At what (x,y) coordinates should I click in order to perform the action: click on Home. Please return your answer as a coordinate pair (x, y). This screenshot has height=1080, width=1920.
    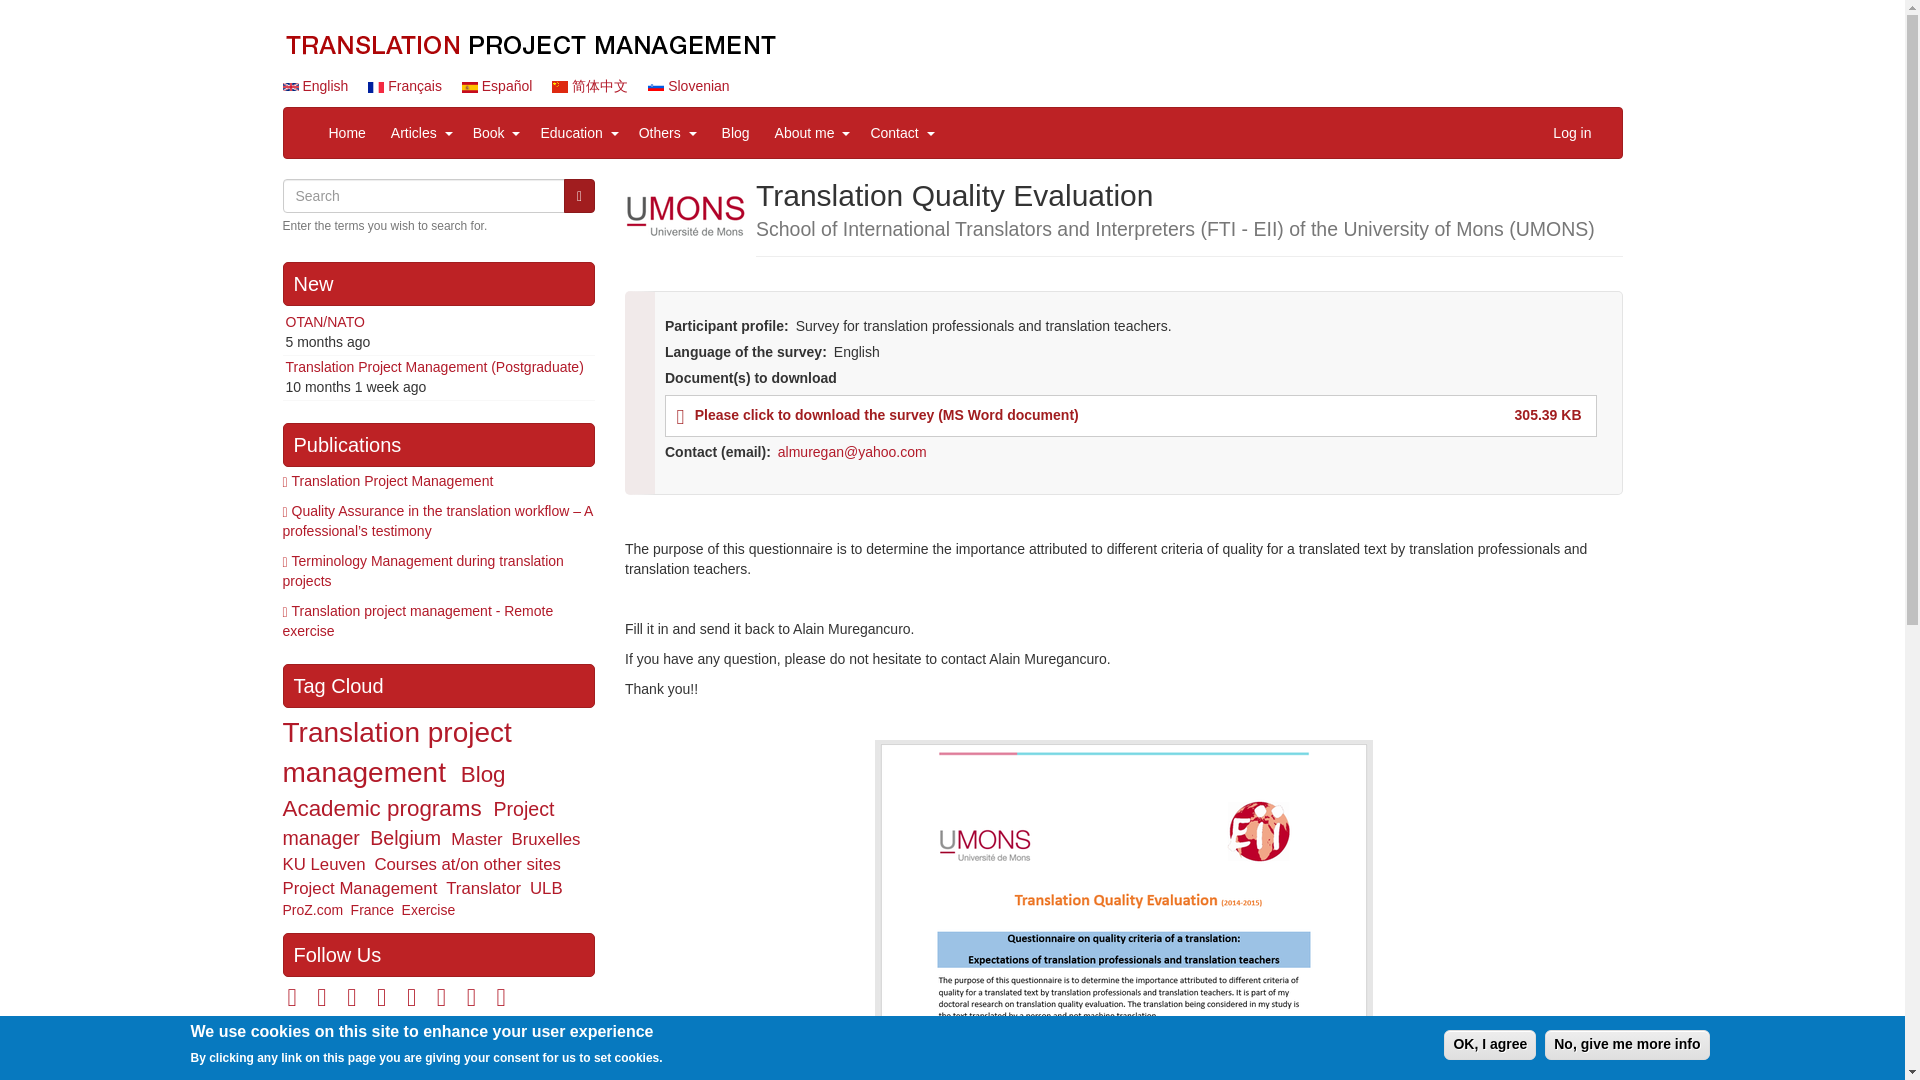
    Looking at the image, I should click on (347, 132).